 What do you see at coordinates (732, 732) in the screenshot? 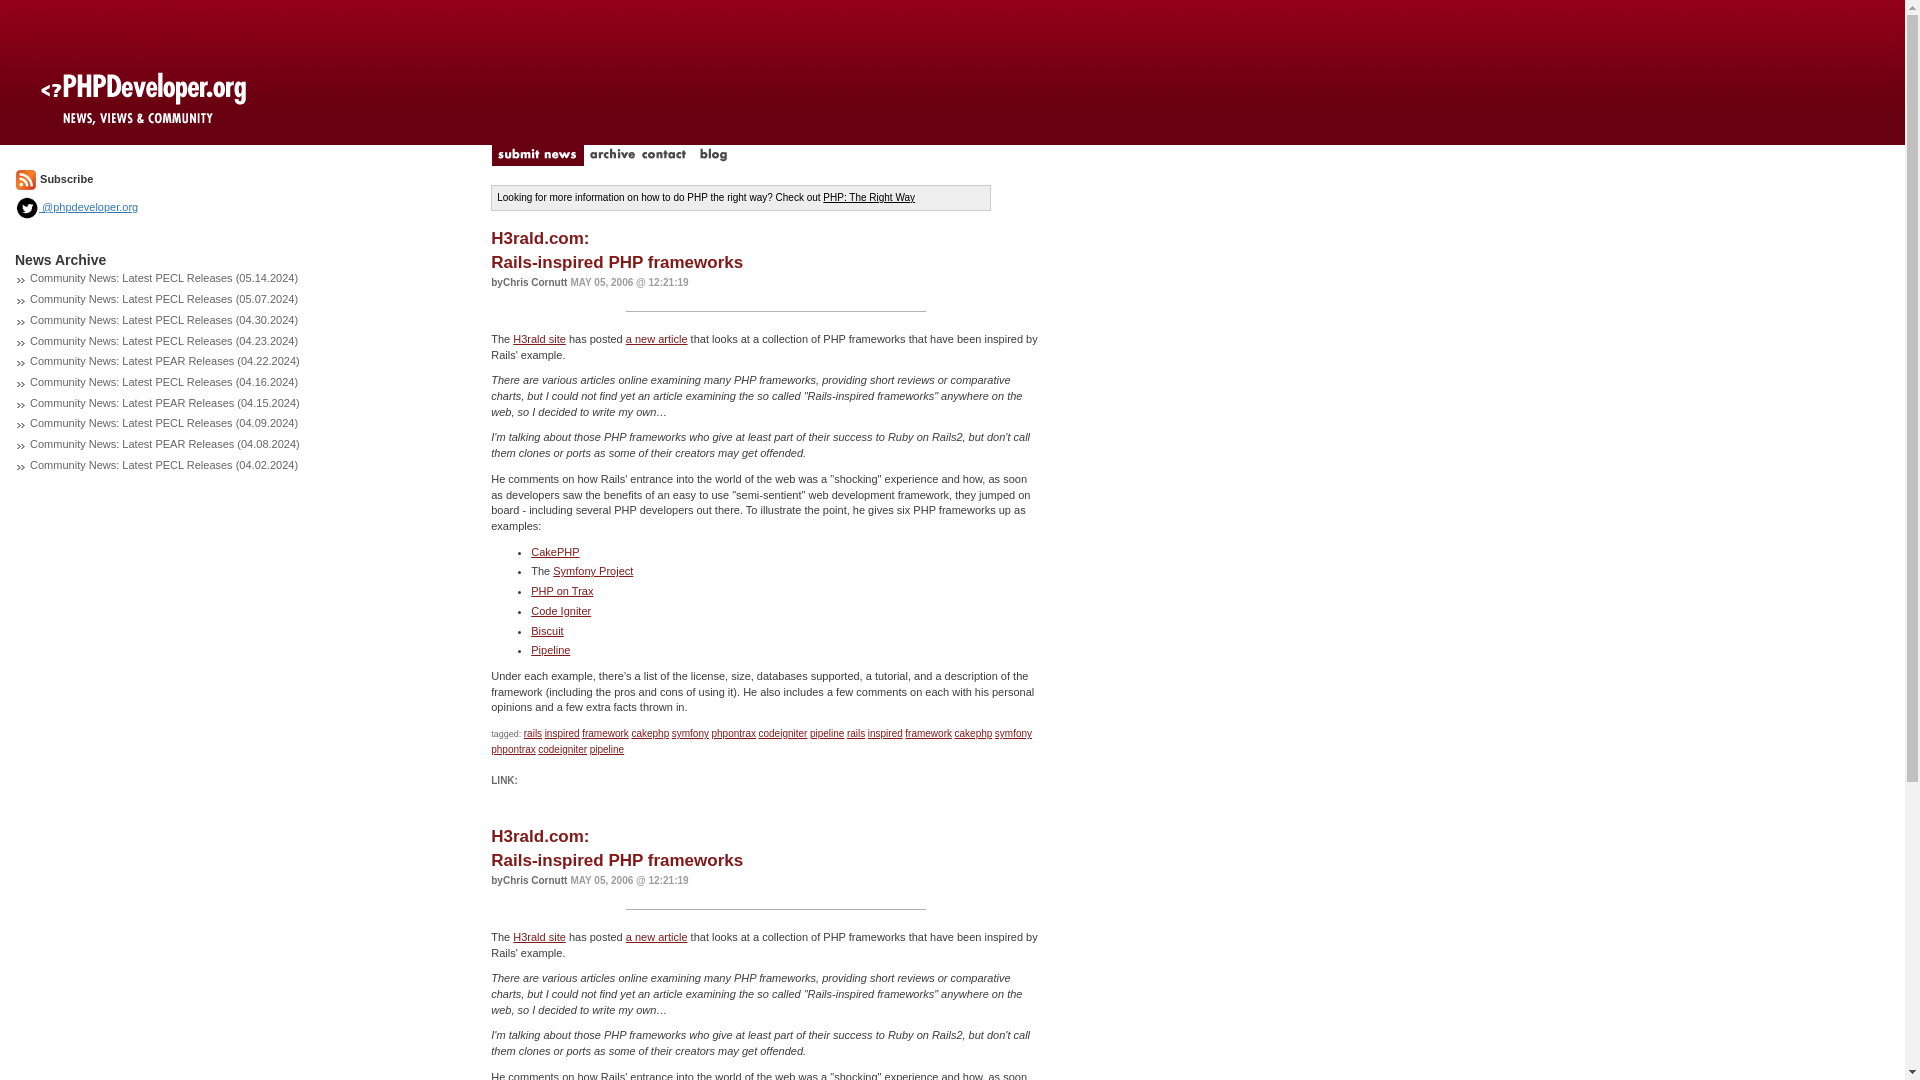
I see `phpontrax` at bounding box center [732, 732].